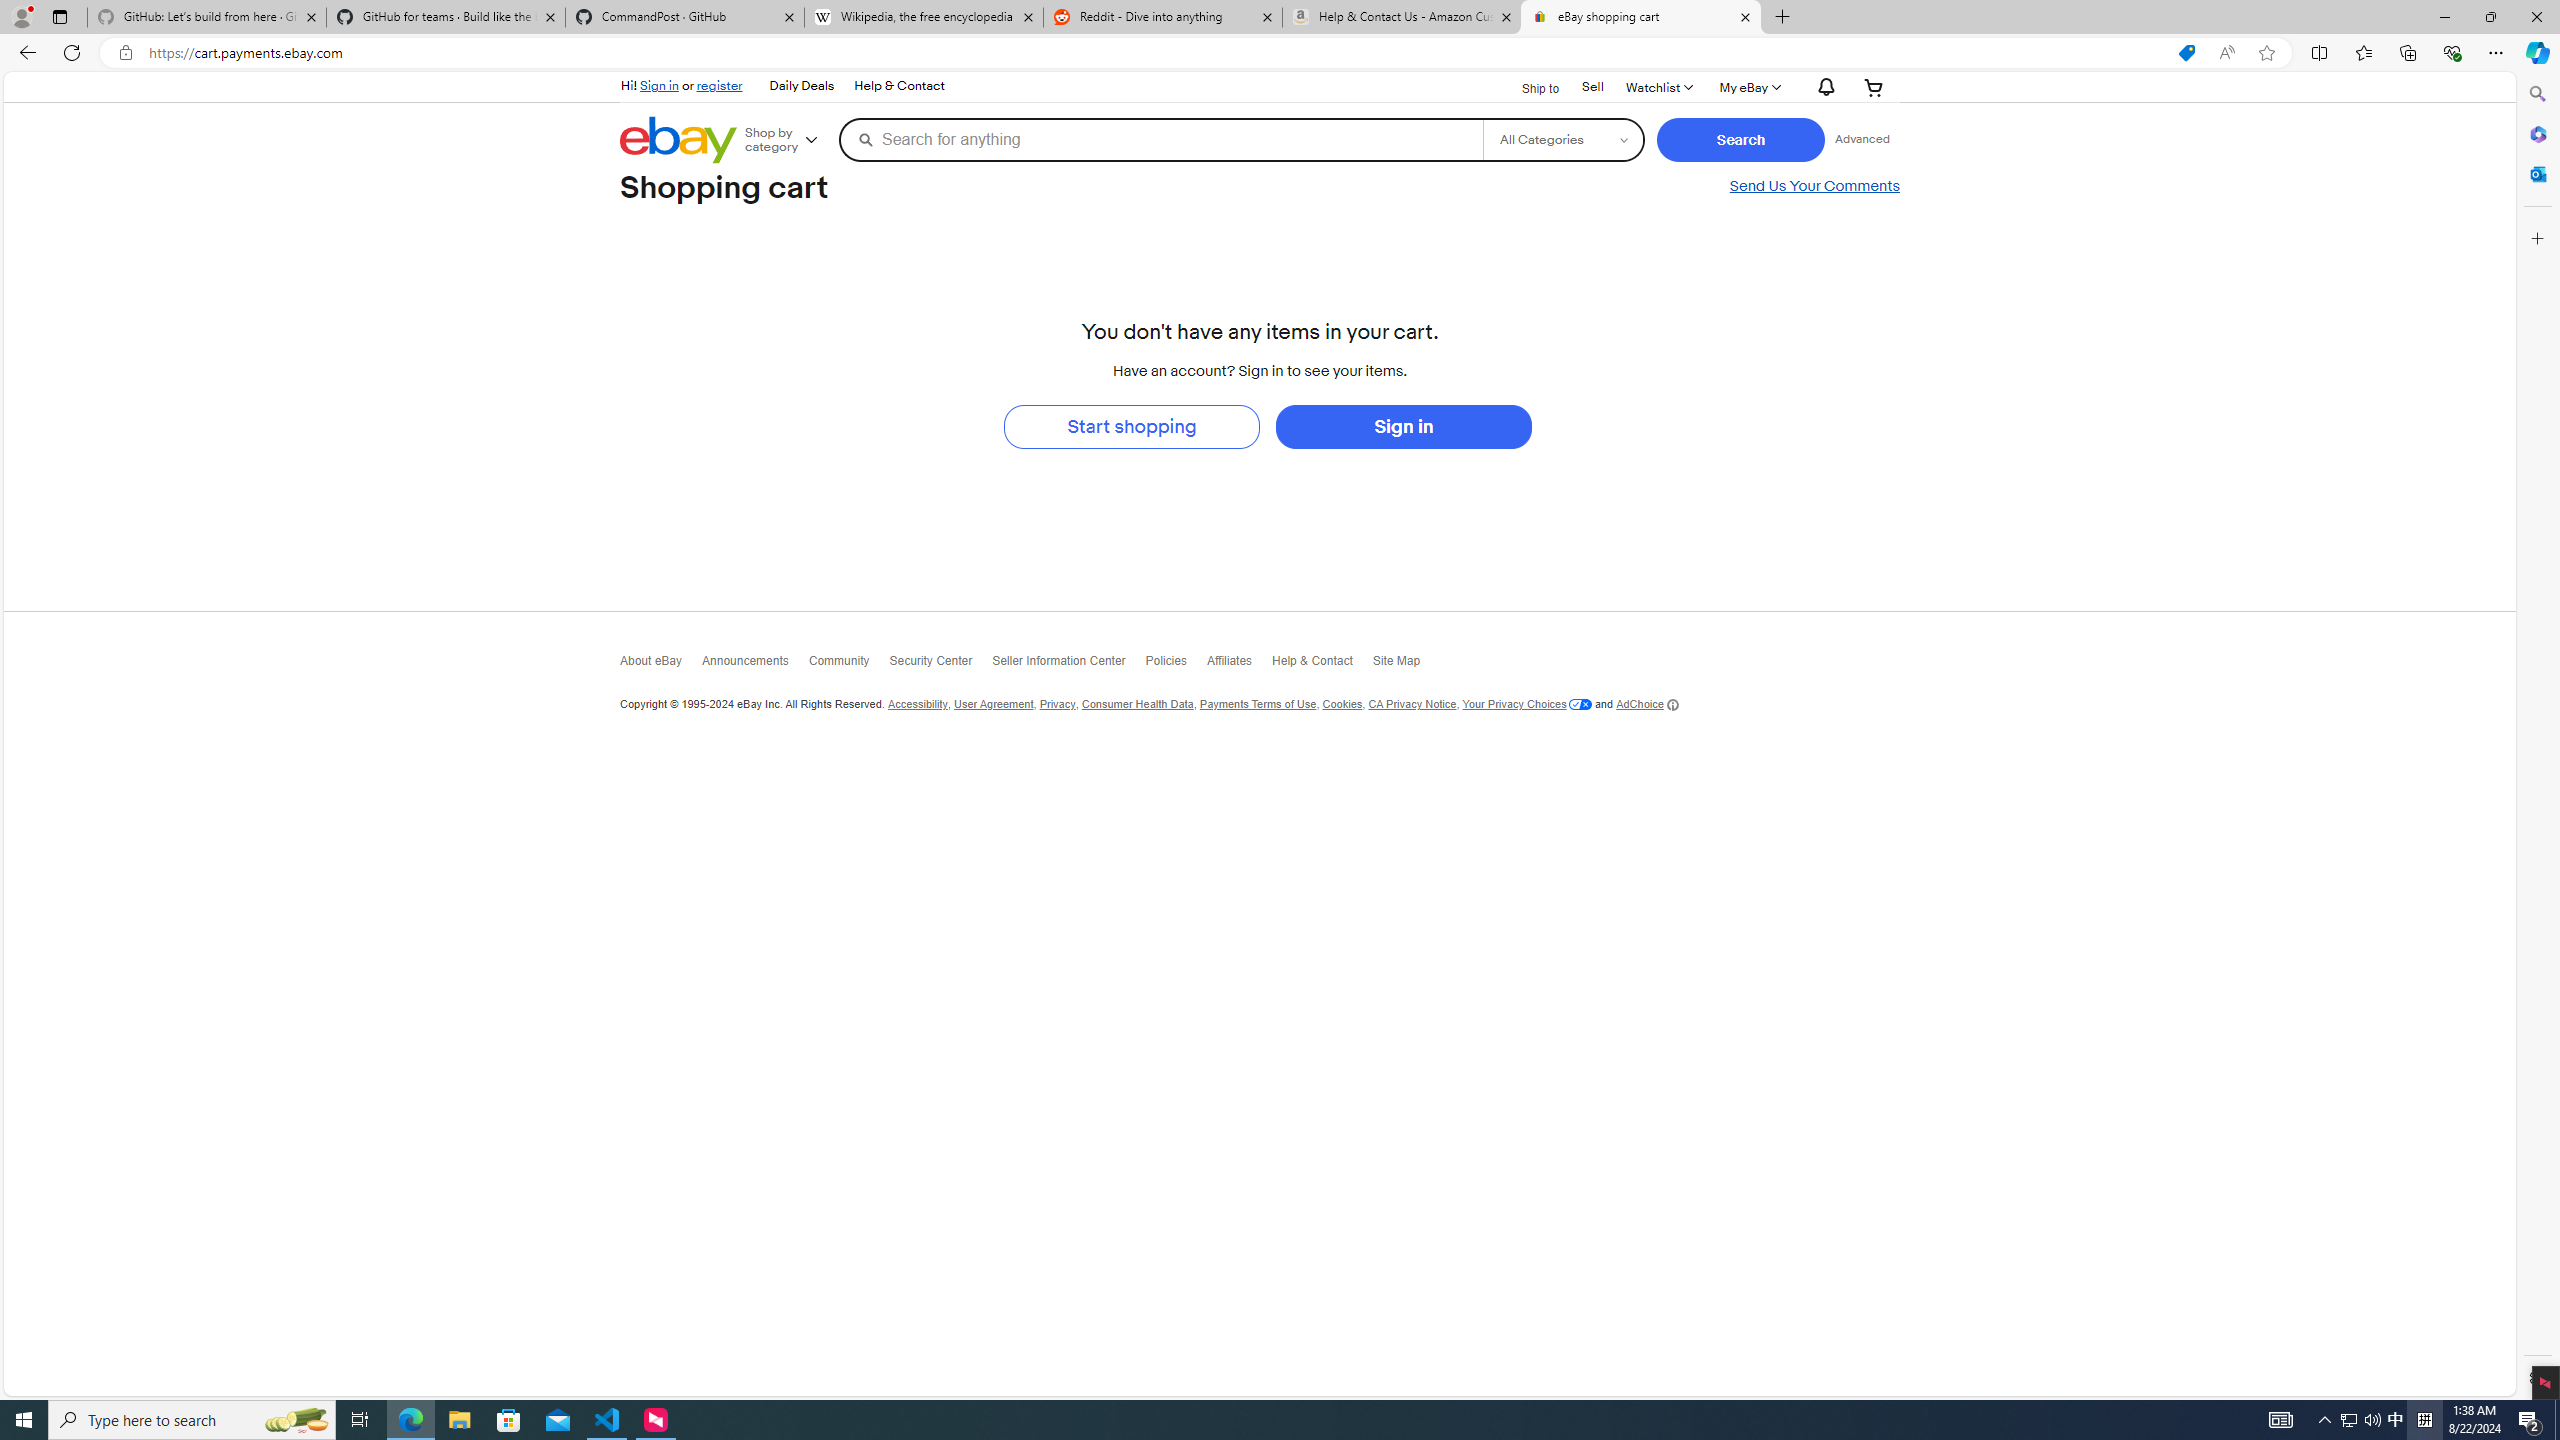 This screenshot has height=1440, width=2560. What do you see at coordinates (1748, 86) in the screenshot?
I see `My eBay` at bounding box center [1748, 86].